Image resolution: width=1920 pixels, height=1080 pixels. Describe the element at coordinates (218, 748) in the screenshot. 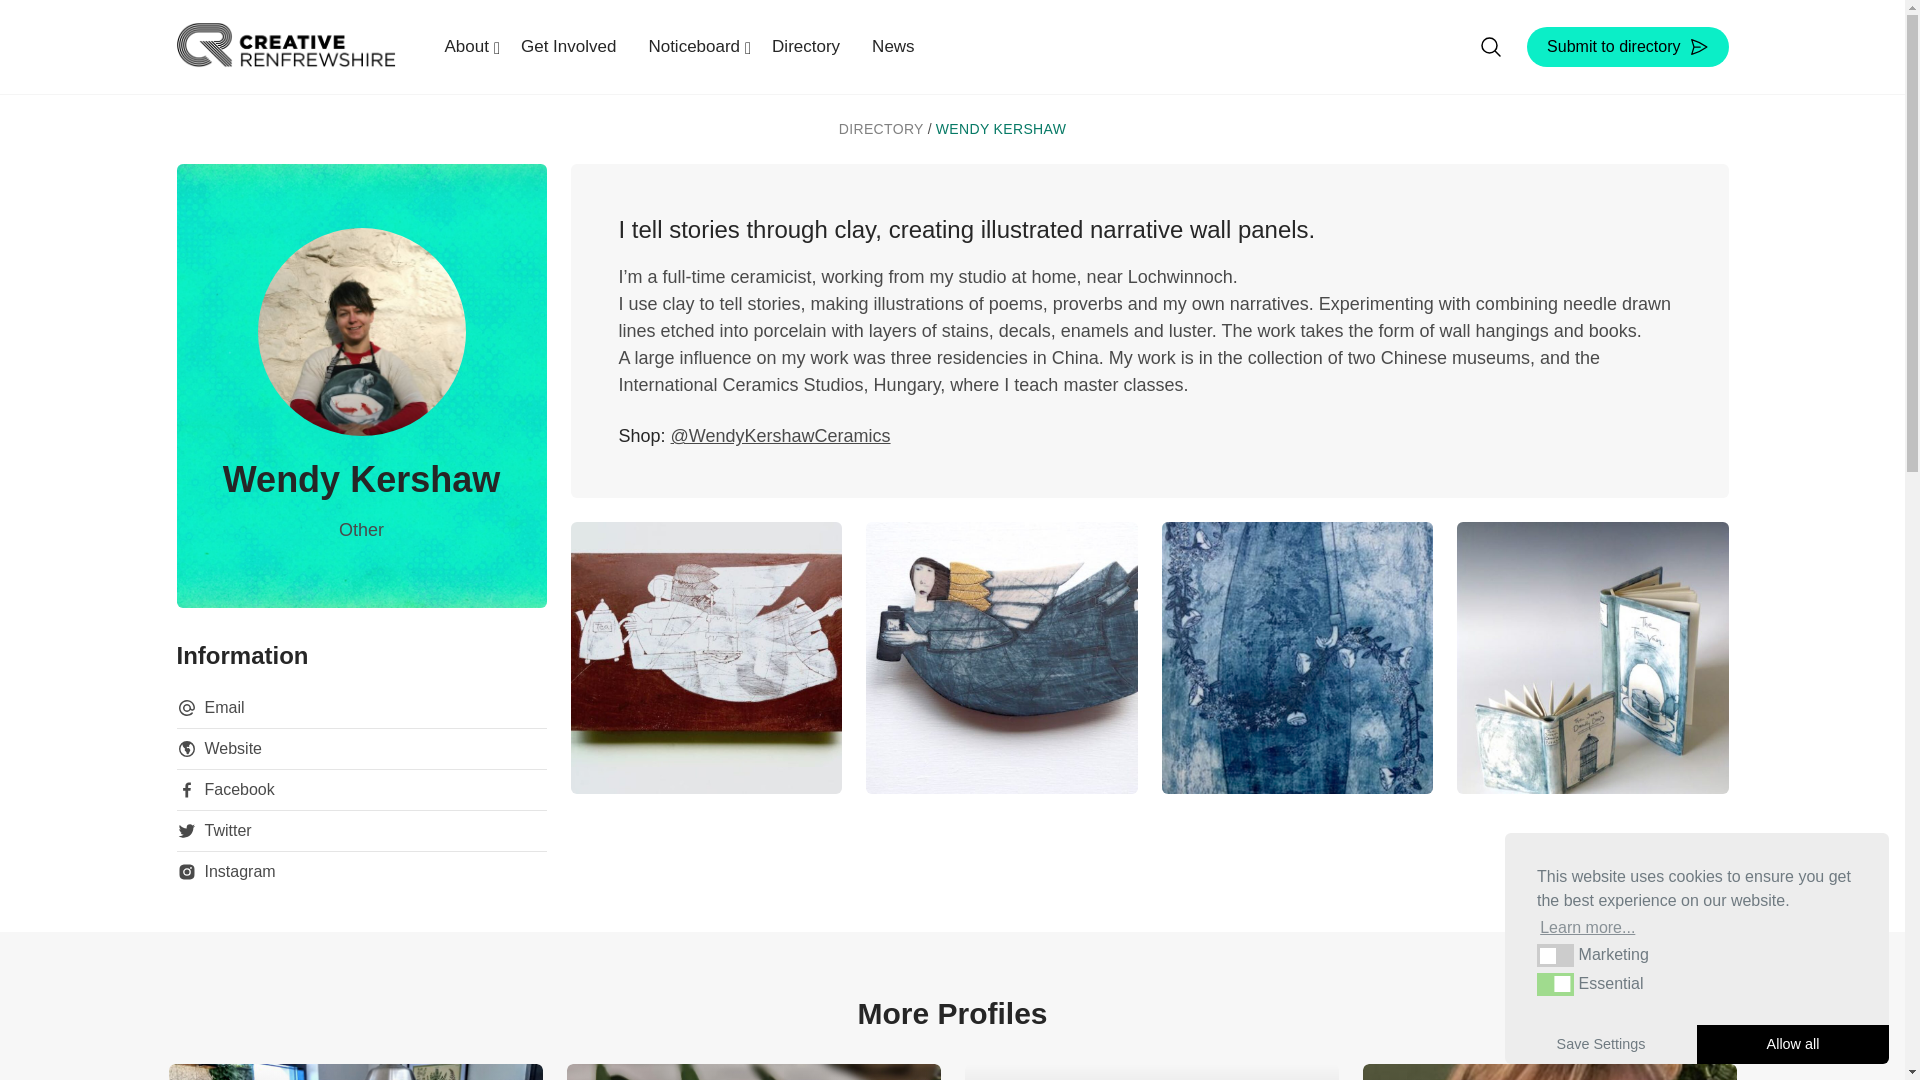

I see `Website` at that location.